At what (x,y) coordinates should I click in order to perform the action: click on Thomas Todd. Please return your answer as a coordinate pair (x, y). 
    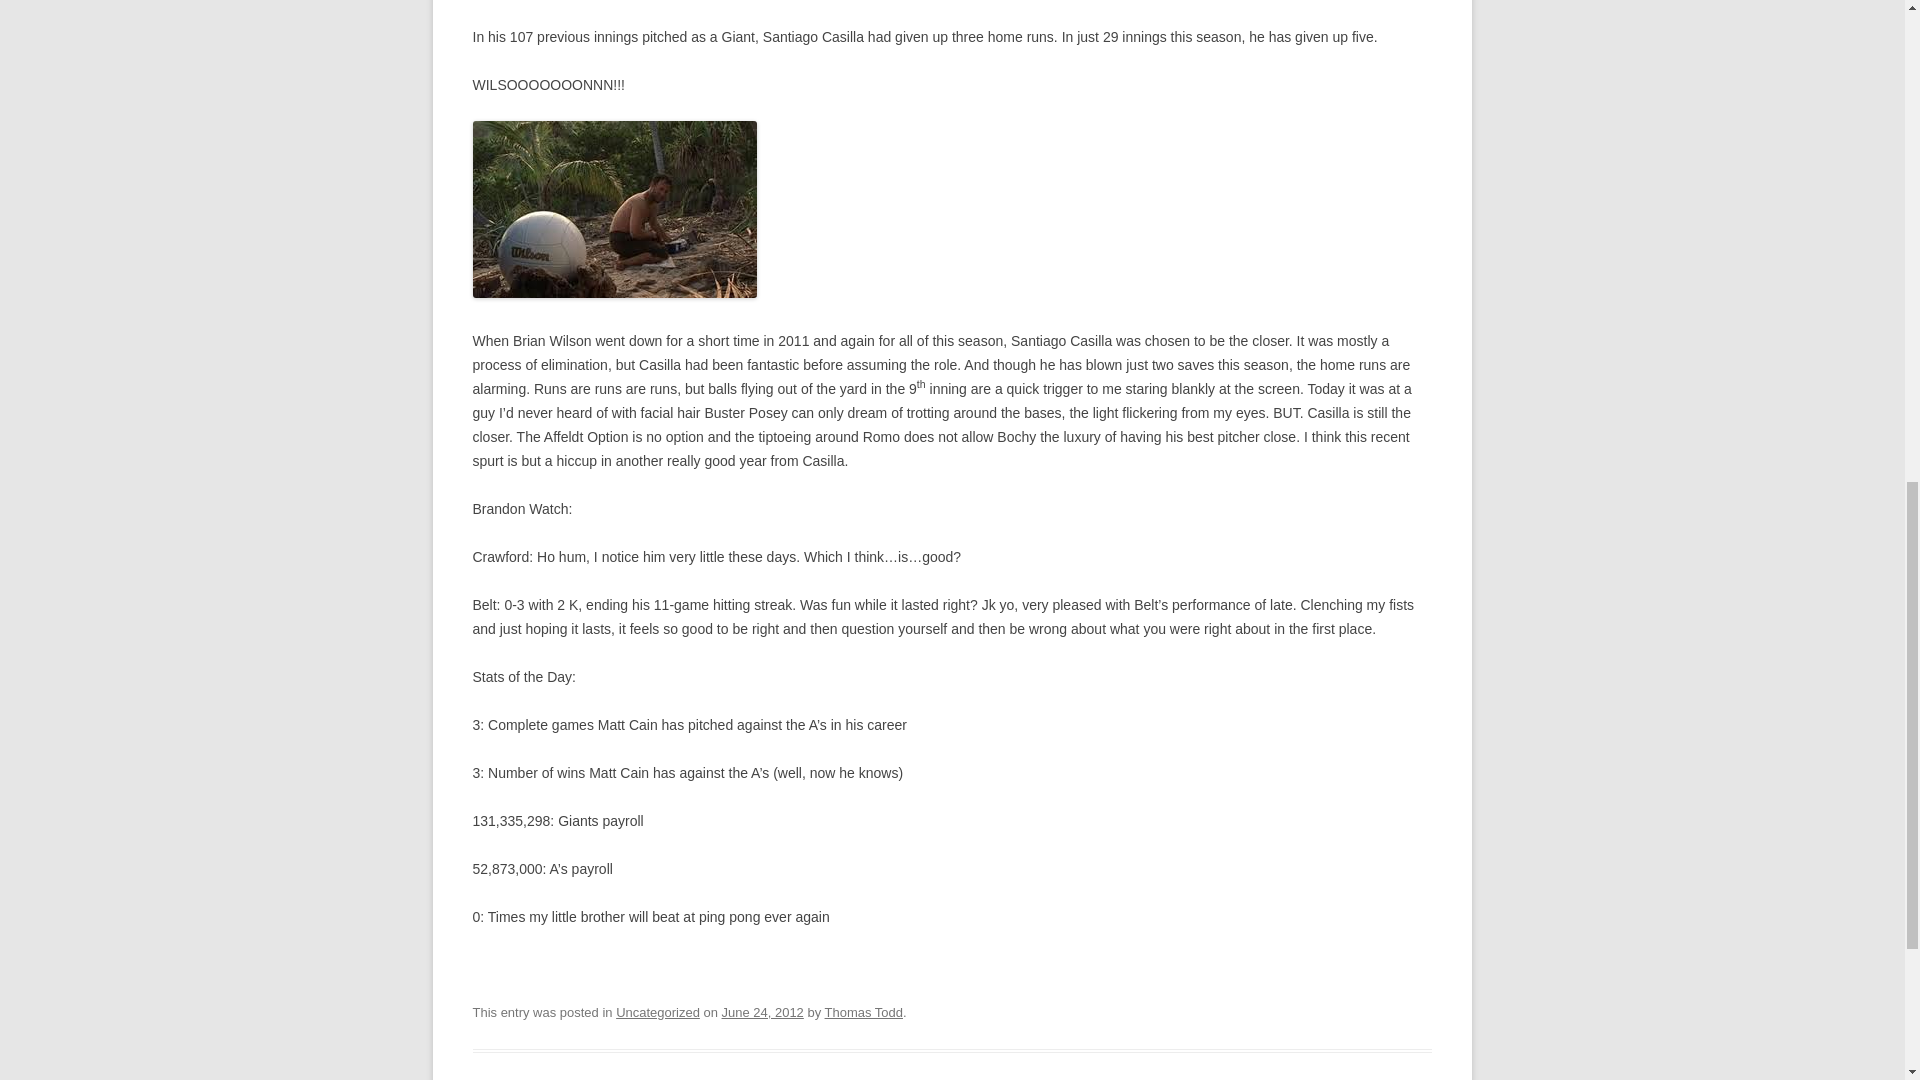
    Looking at the image, I should click on (864, 1012).